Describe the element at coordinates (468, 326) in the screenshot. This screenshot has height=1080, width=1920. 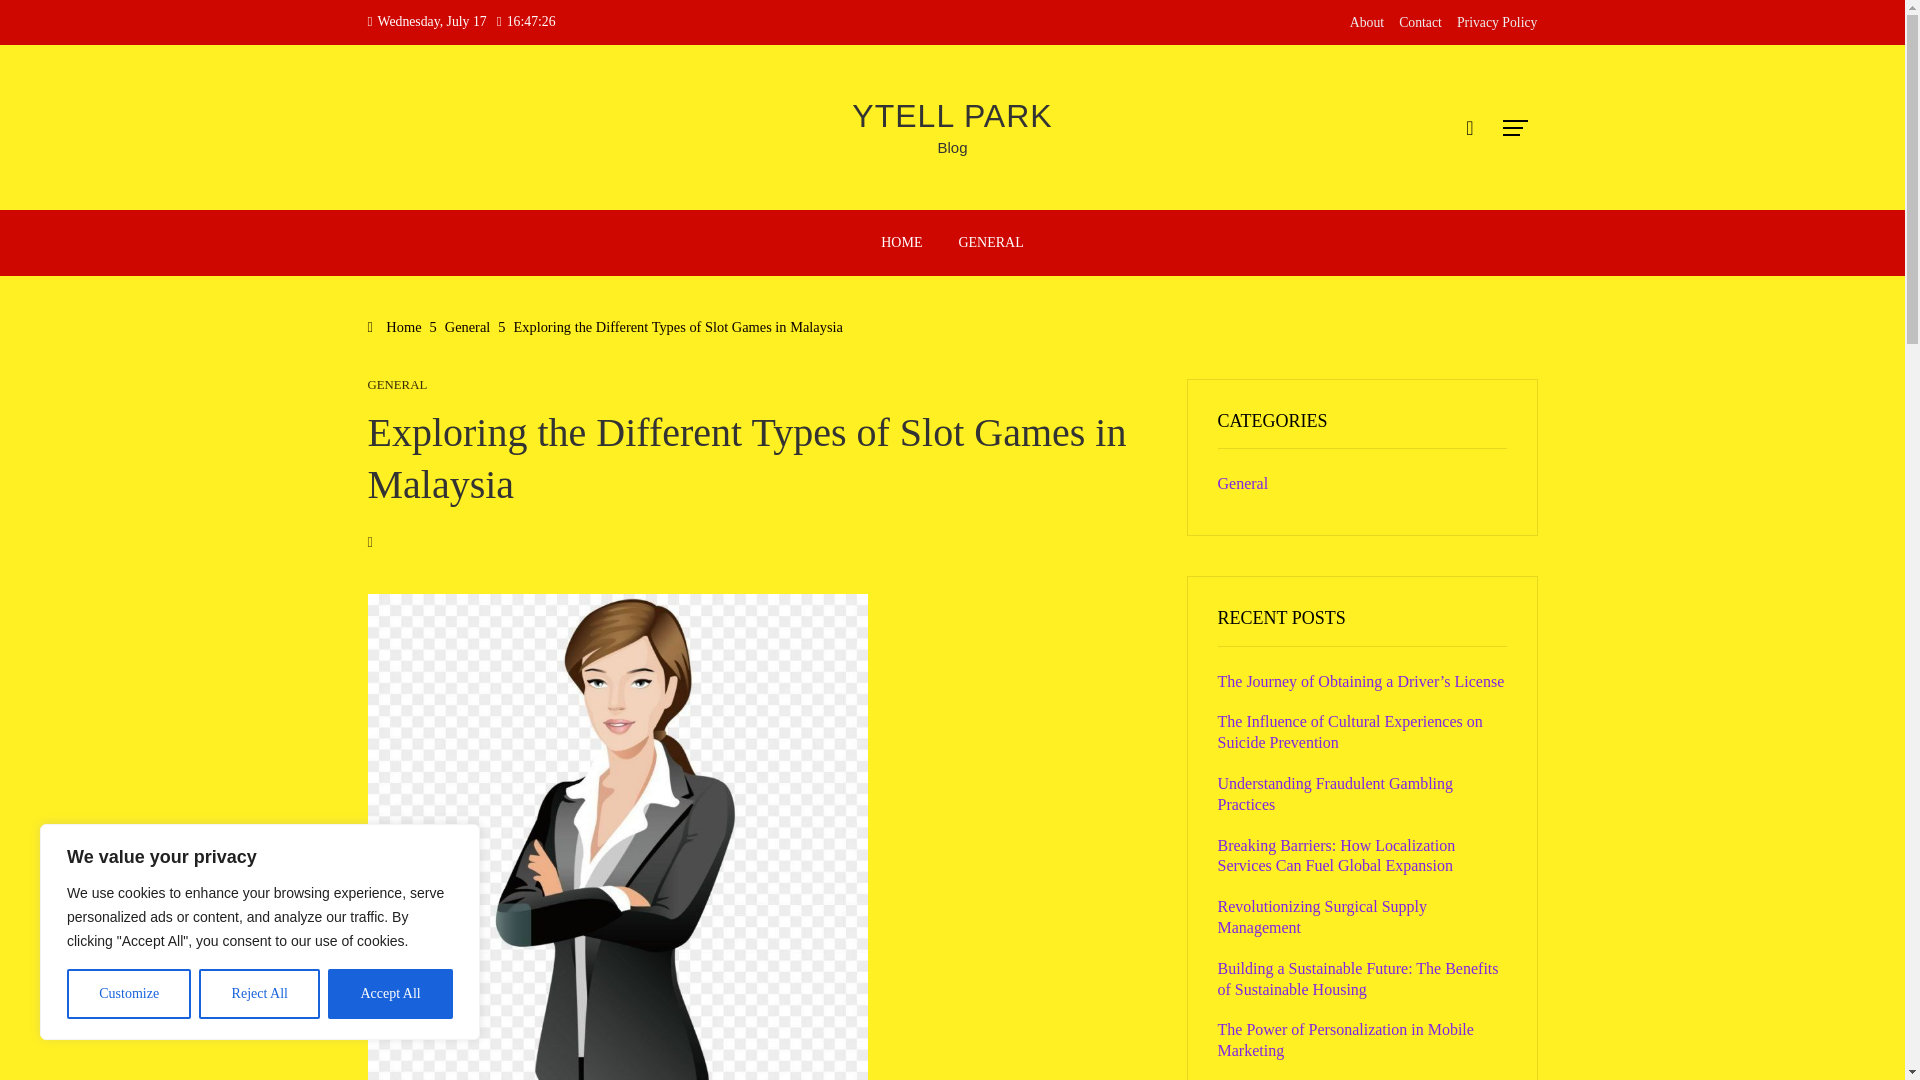
I see `General` at that location.